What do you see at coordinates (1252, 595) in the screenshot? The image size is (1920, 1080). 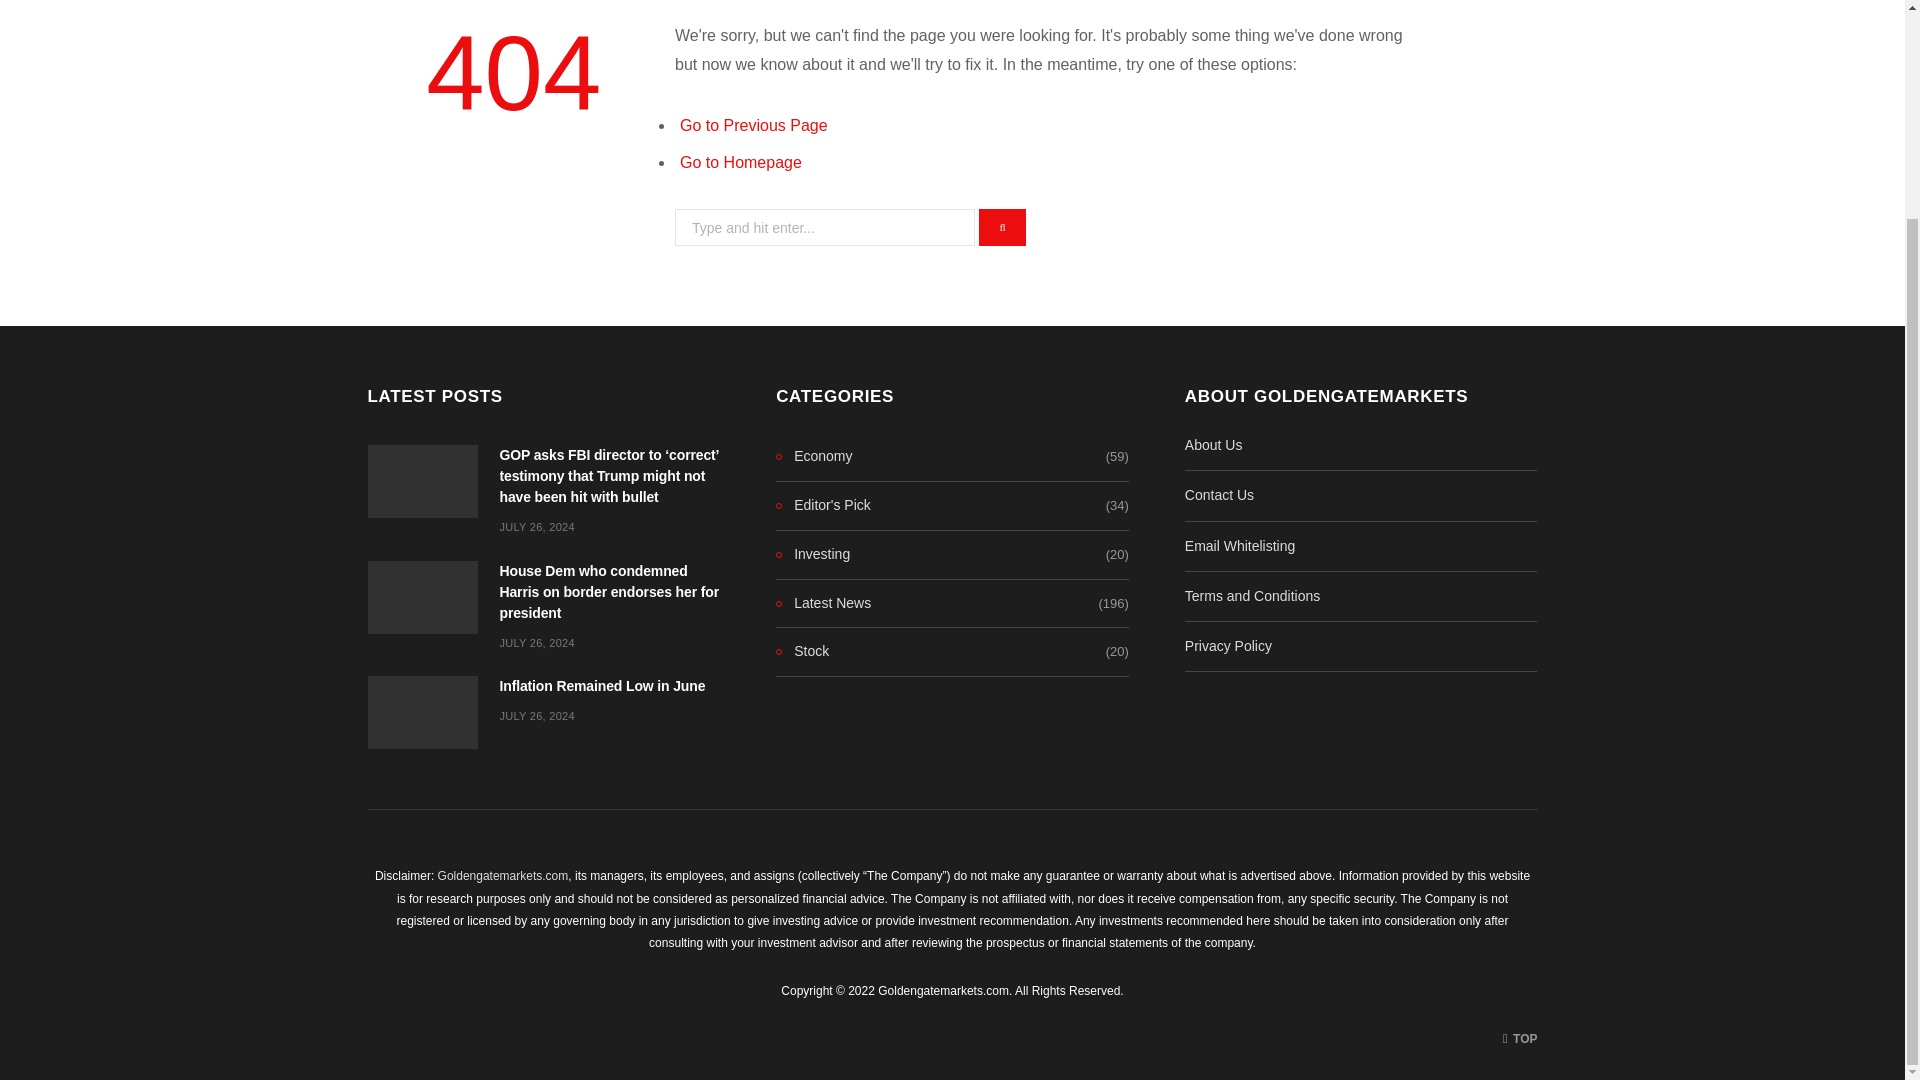 I see `Terms and Conditions` at bounding box center [1252, 595].